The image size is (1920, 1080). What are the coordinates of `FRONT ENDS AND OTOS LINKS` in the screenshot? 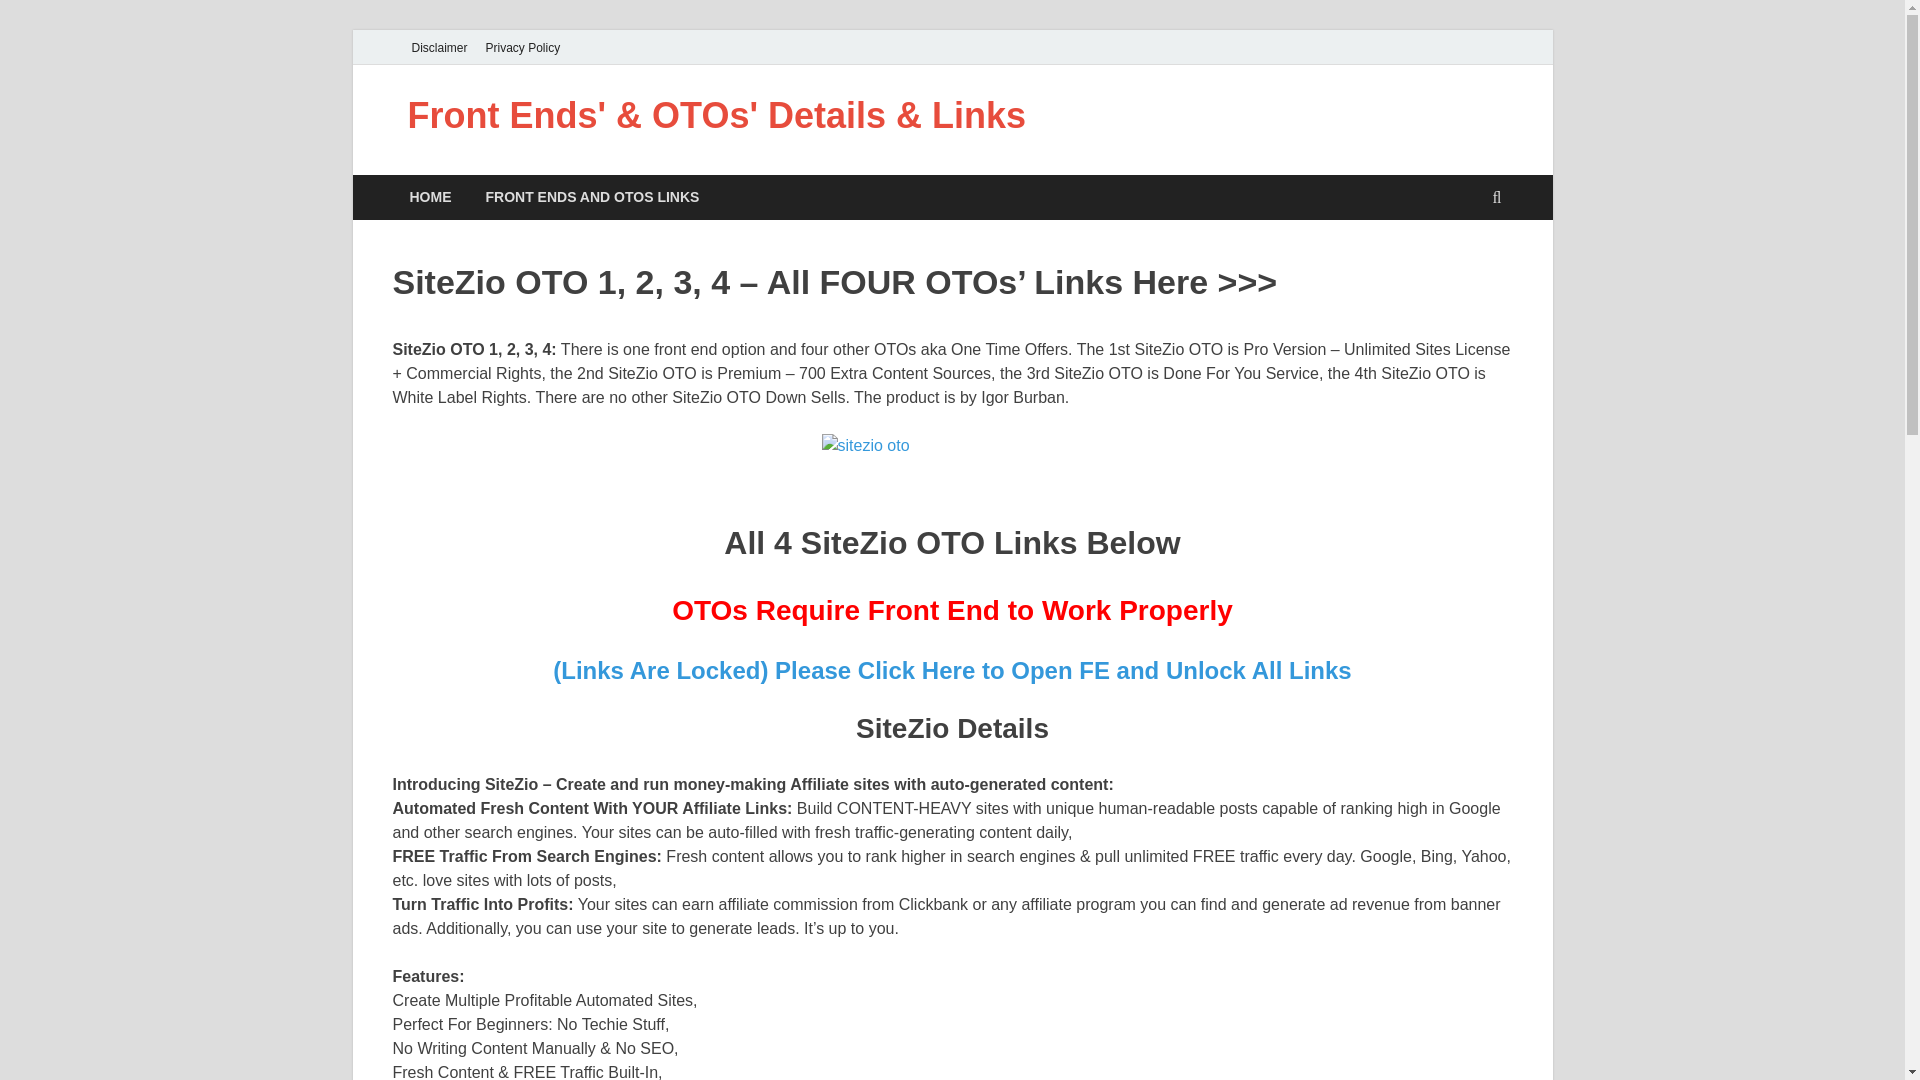 It's located at (592, 197).